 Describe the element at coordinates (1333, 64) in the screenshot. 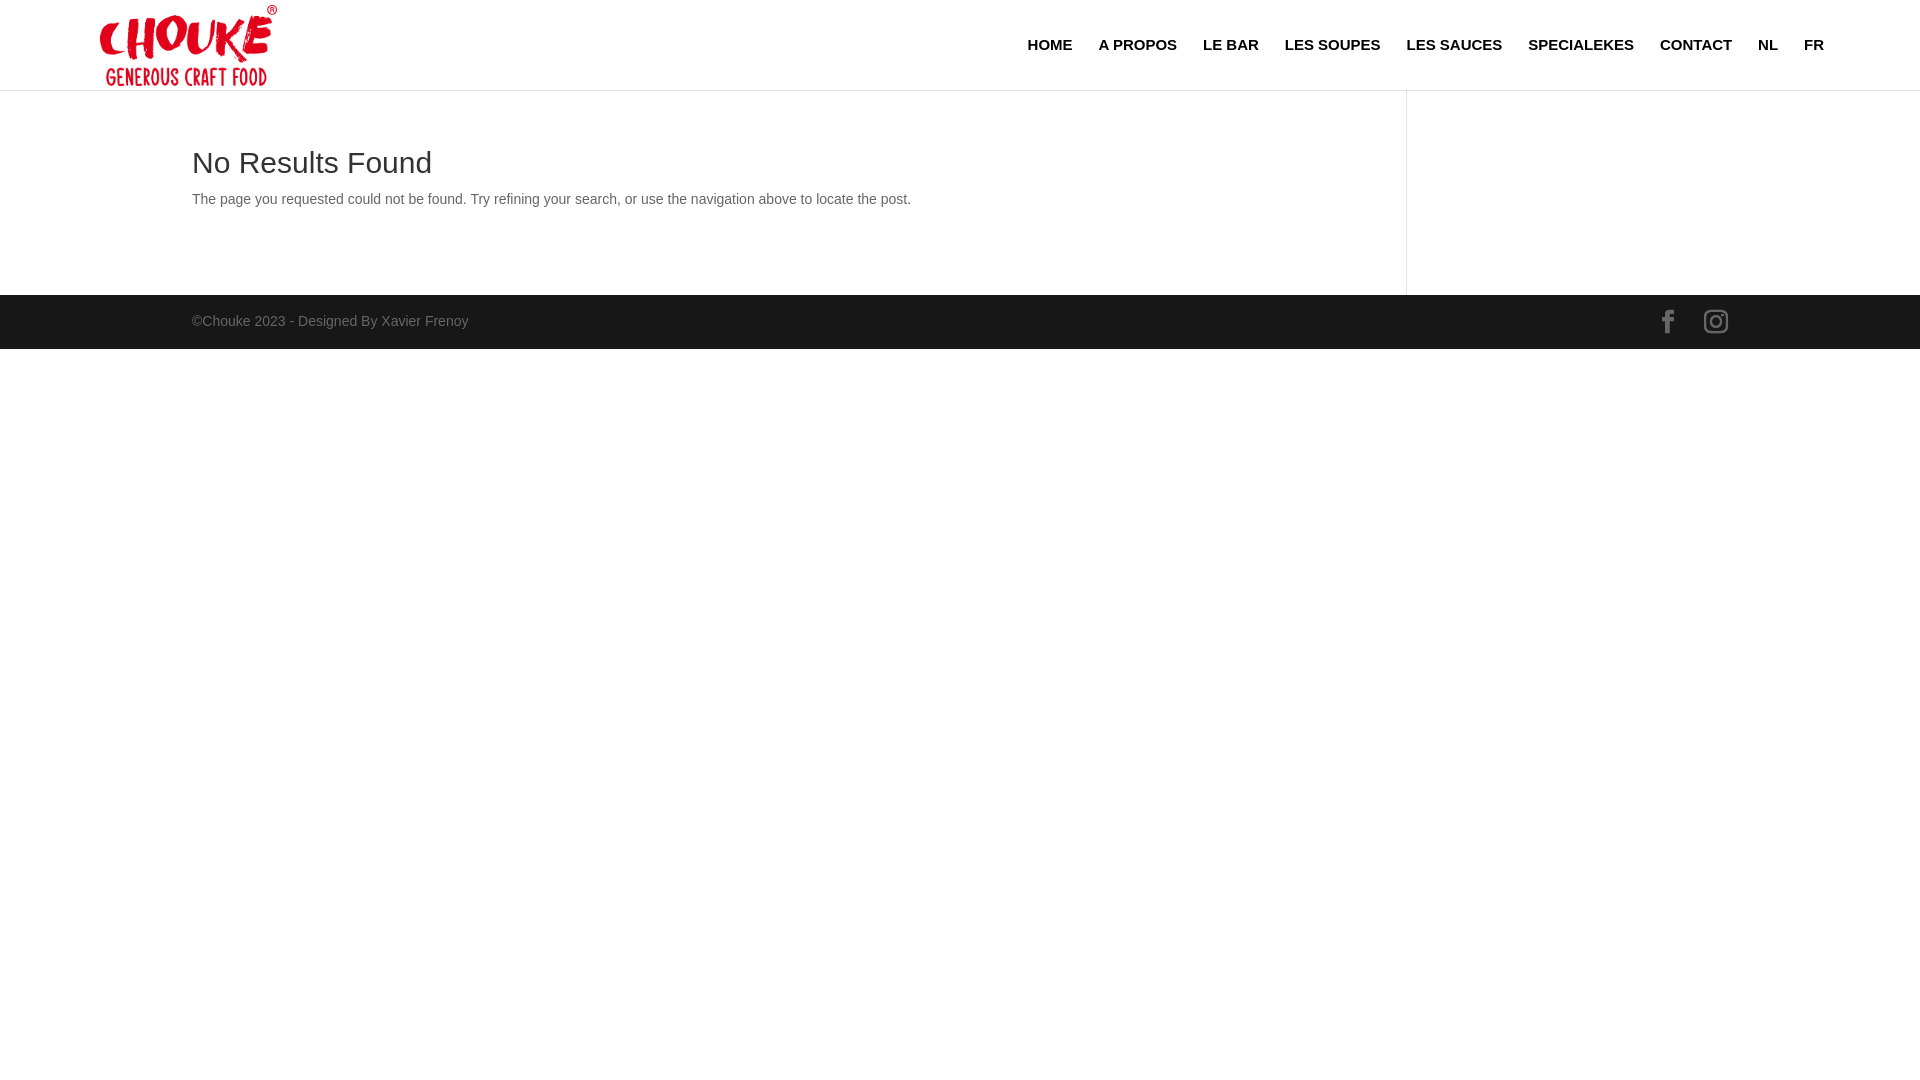

I see `LES SOUPES` at that location.